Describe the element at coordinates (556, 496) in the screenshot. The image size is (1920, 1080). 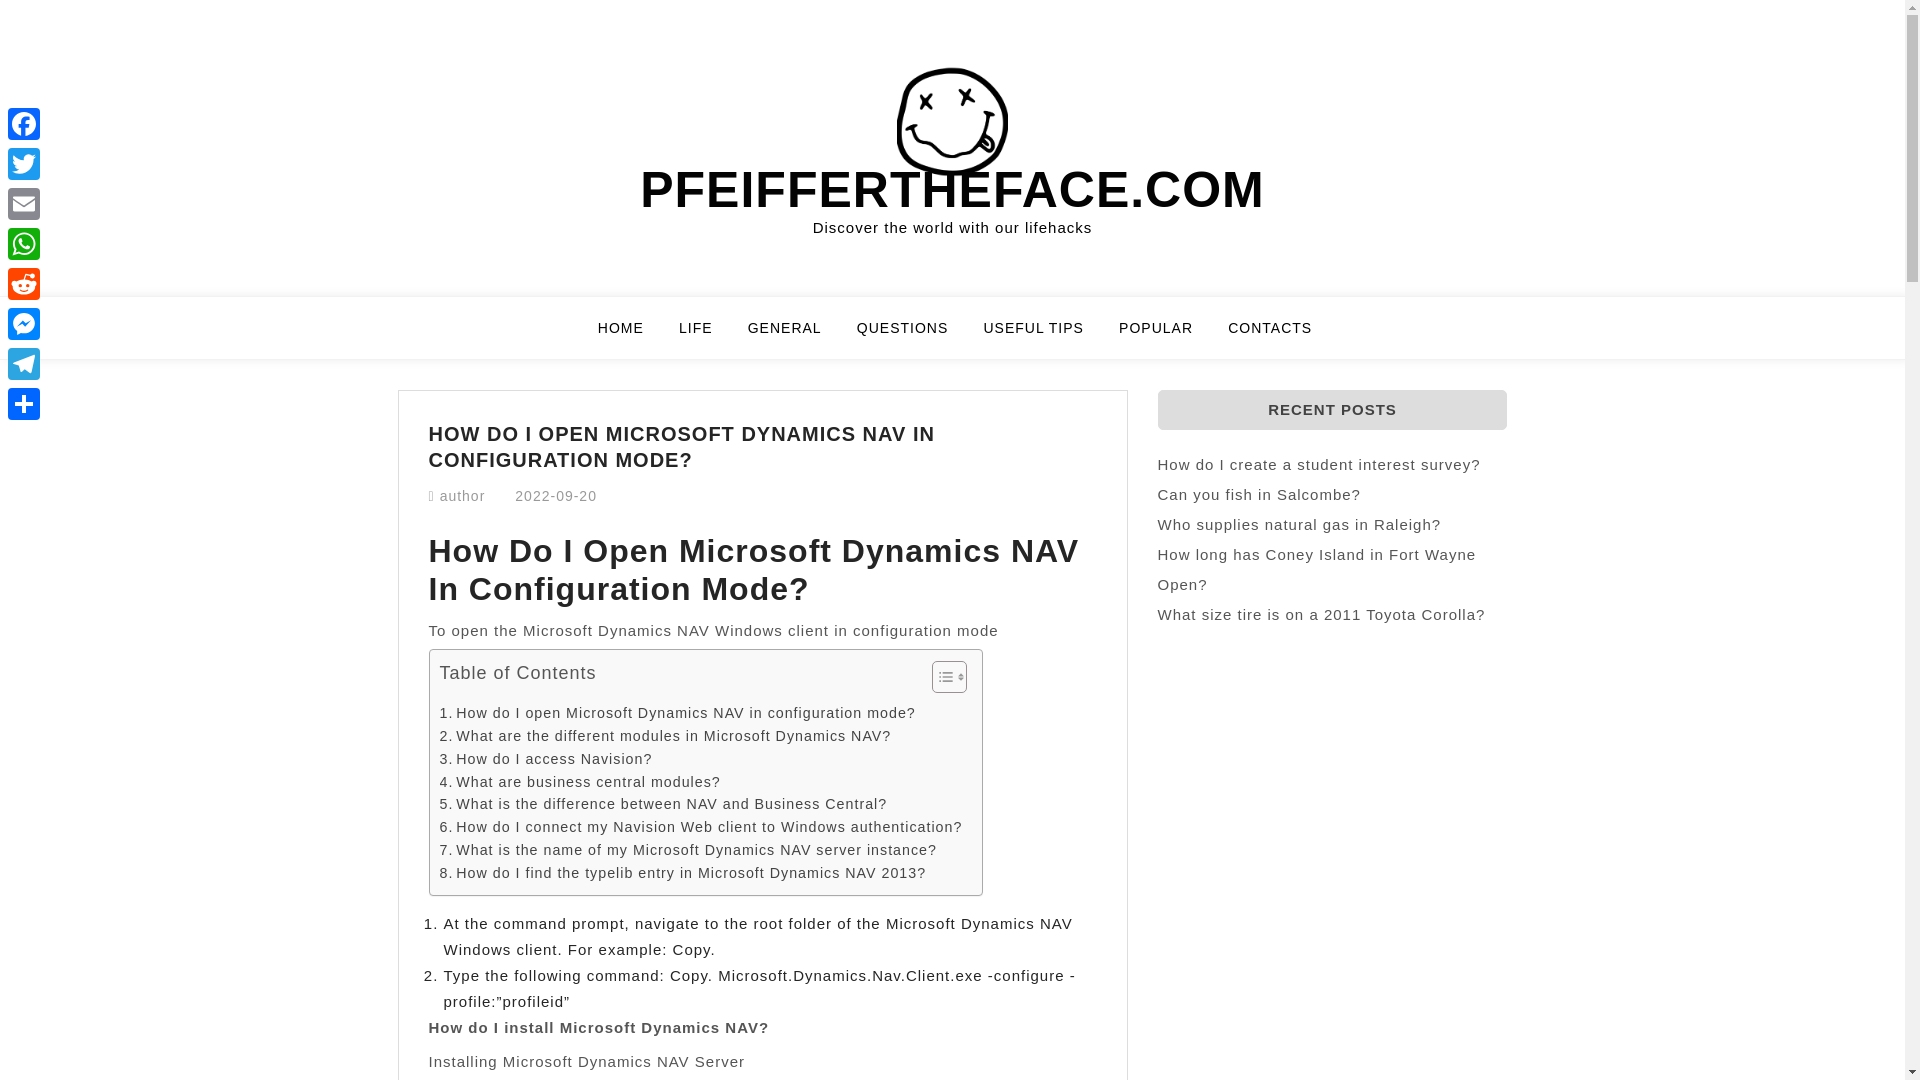
I see `2022-09-20` at that location.